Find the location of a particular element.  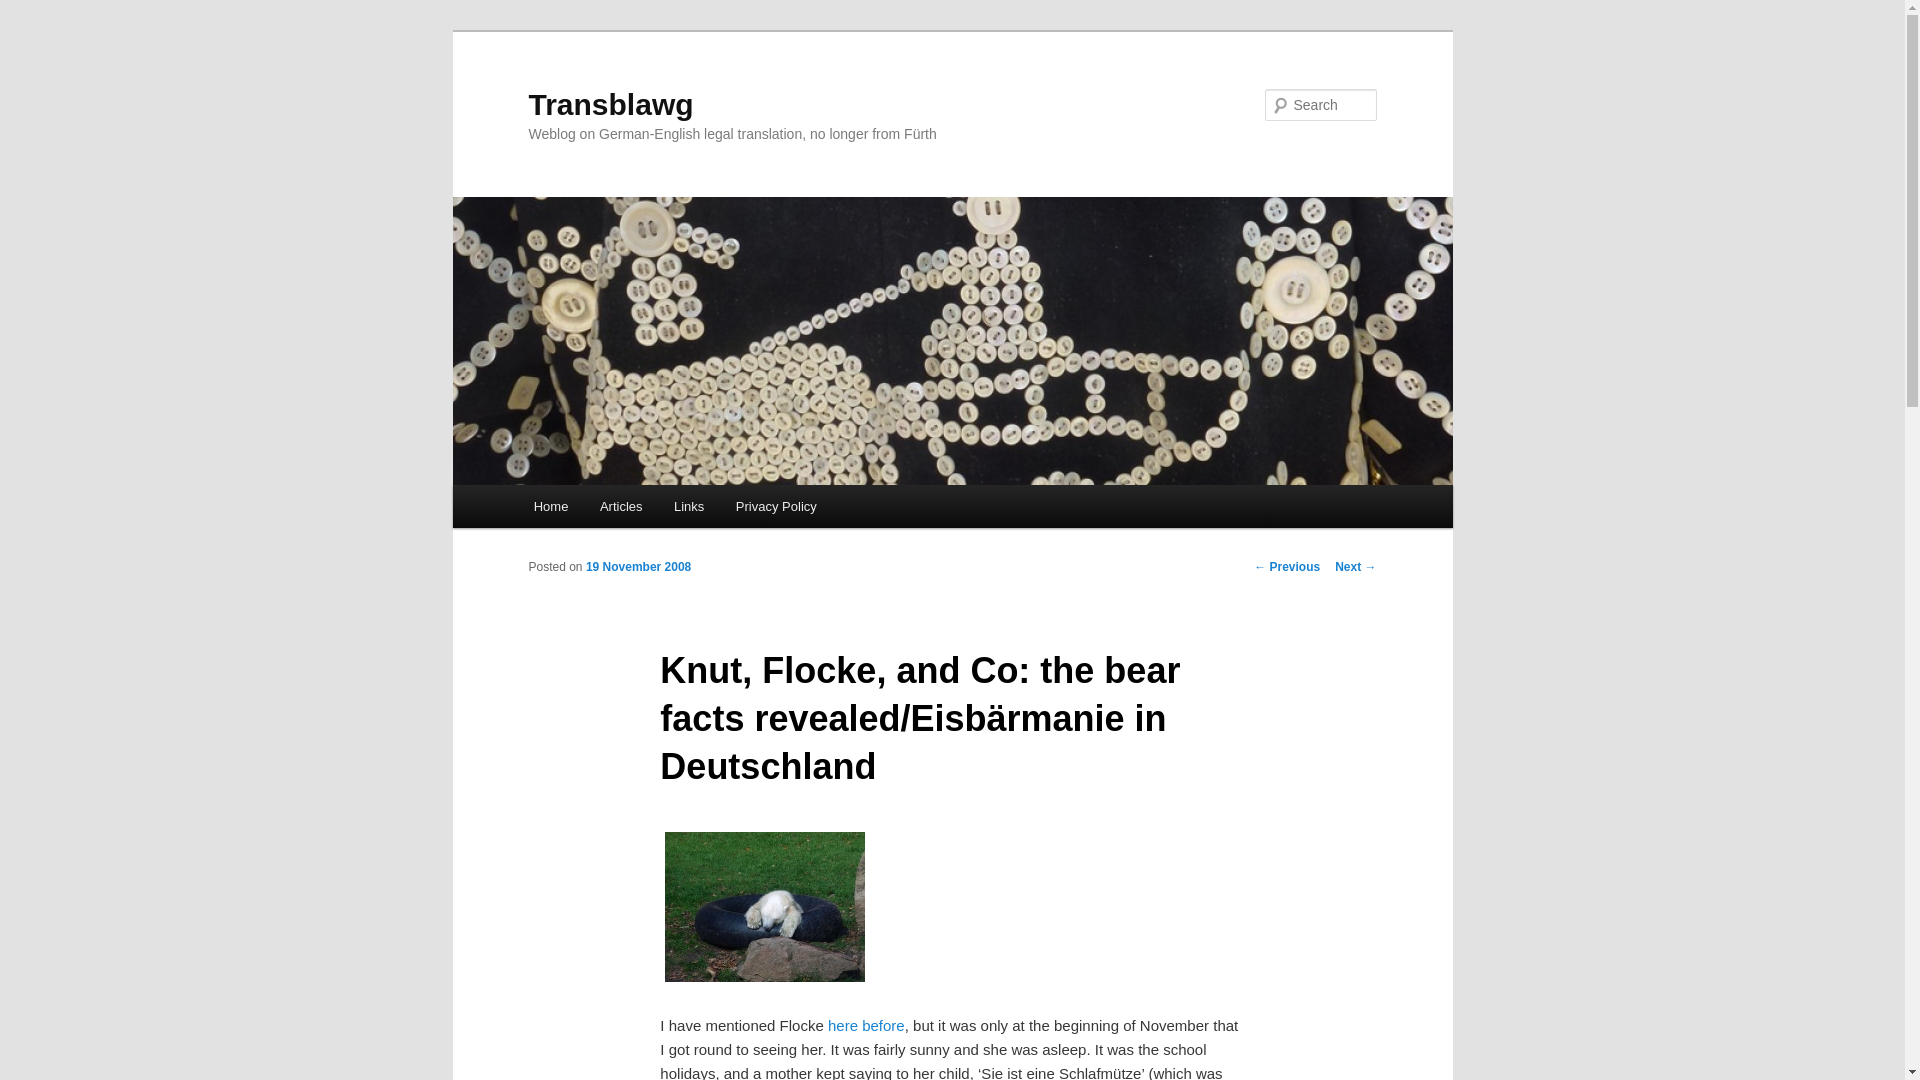

Home is located at coordinates (550, 506).